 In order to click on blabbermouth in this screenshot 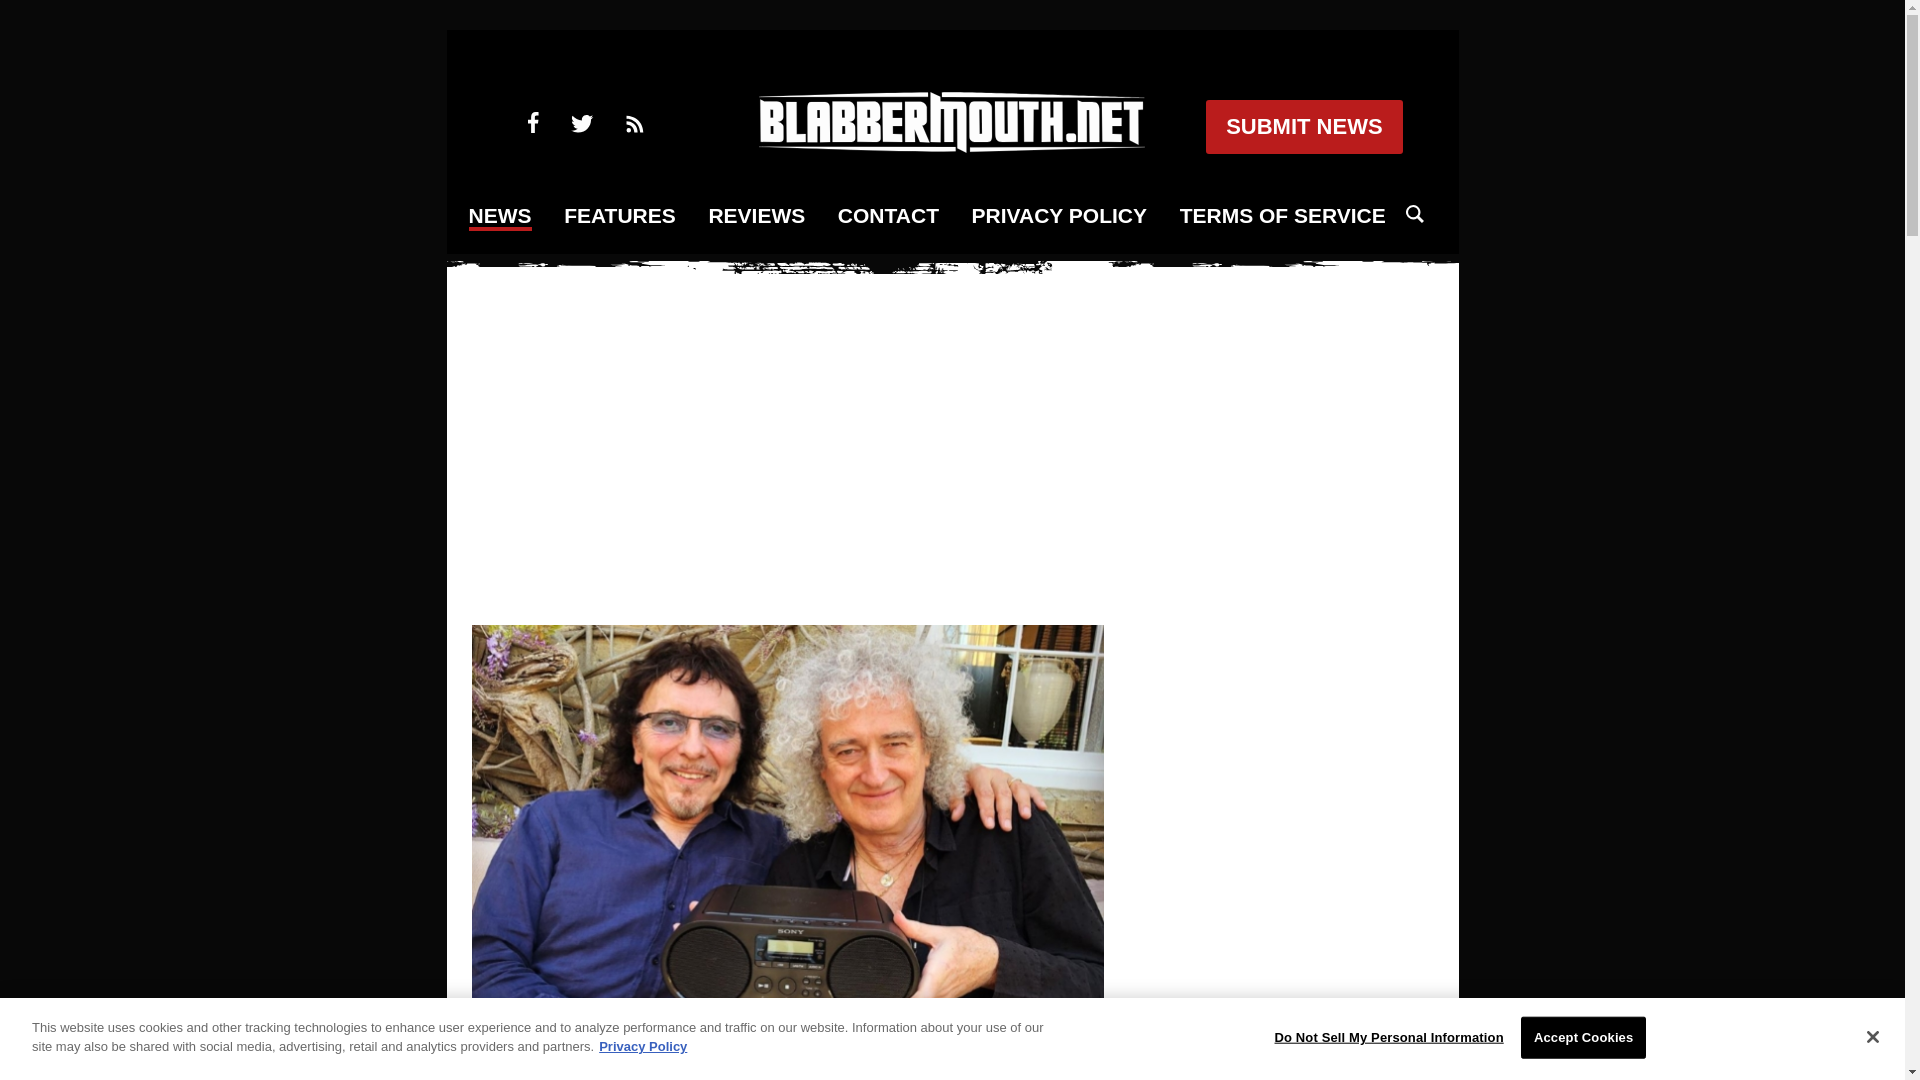, I will do `click(951, 146)`.